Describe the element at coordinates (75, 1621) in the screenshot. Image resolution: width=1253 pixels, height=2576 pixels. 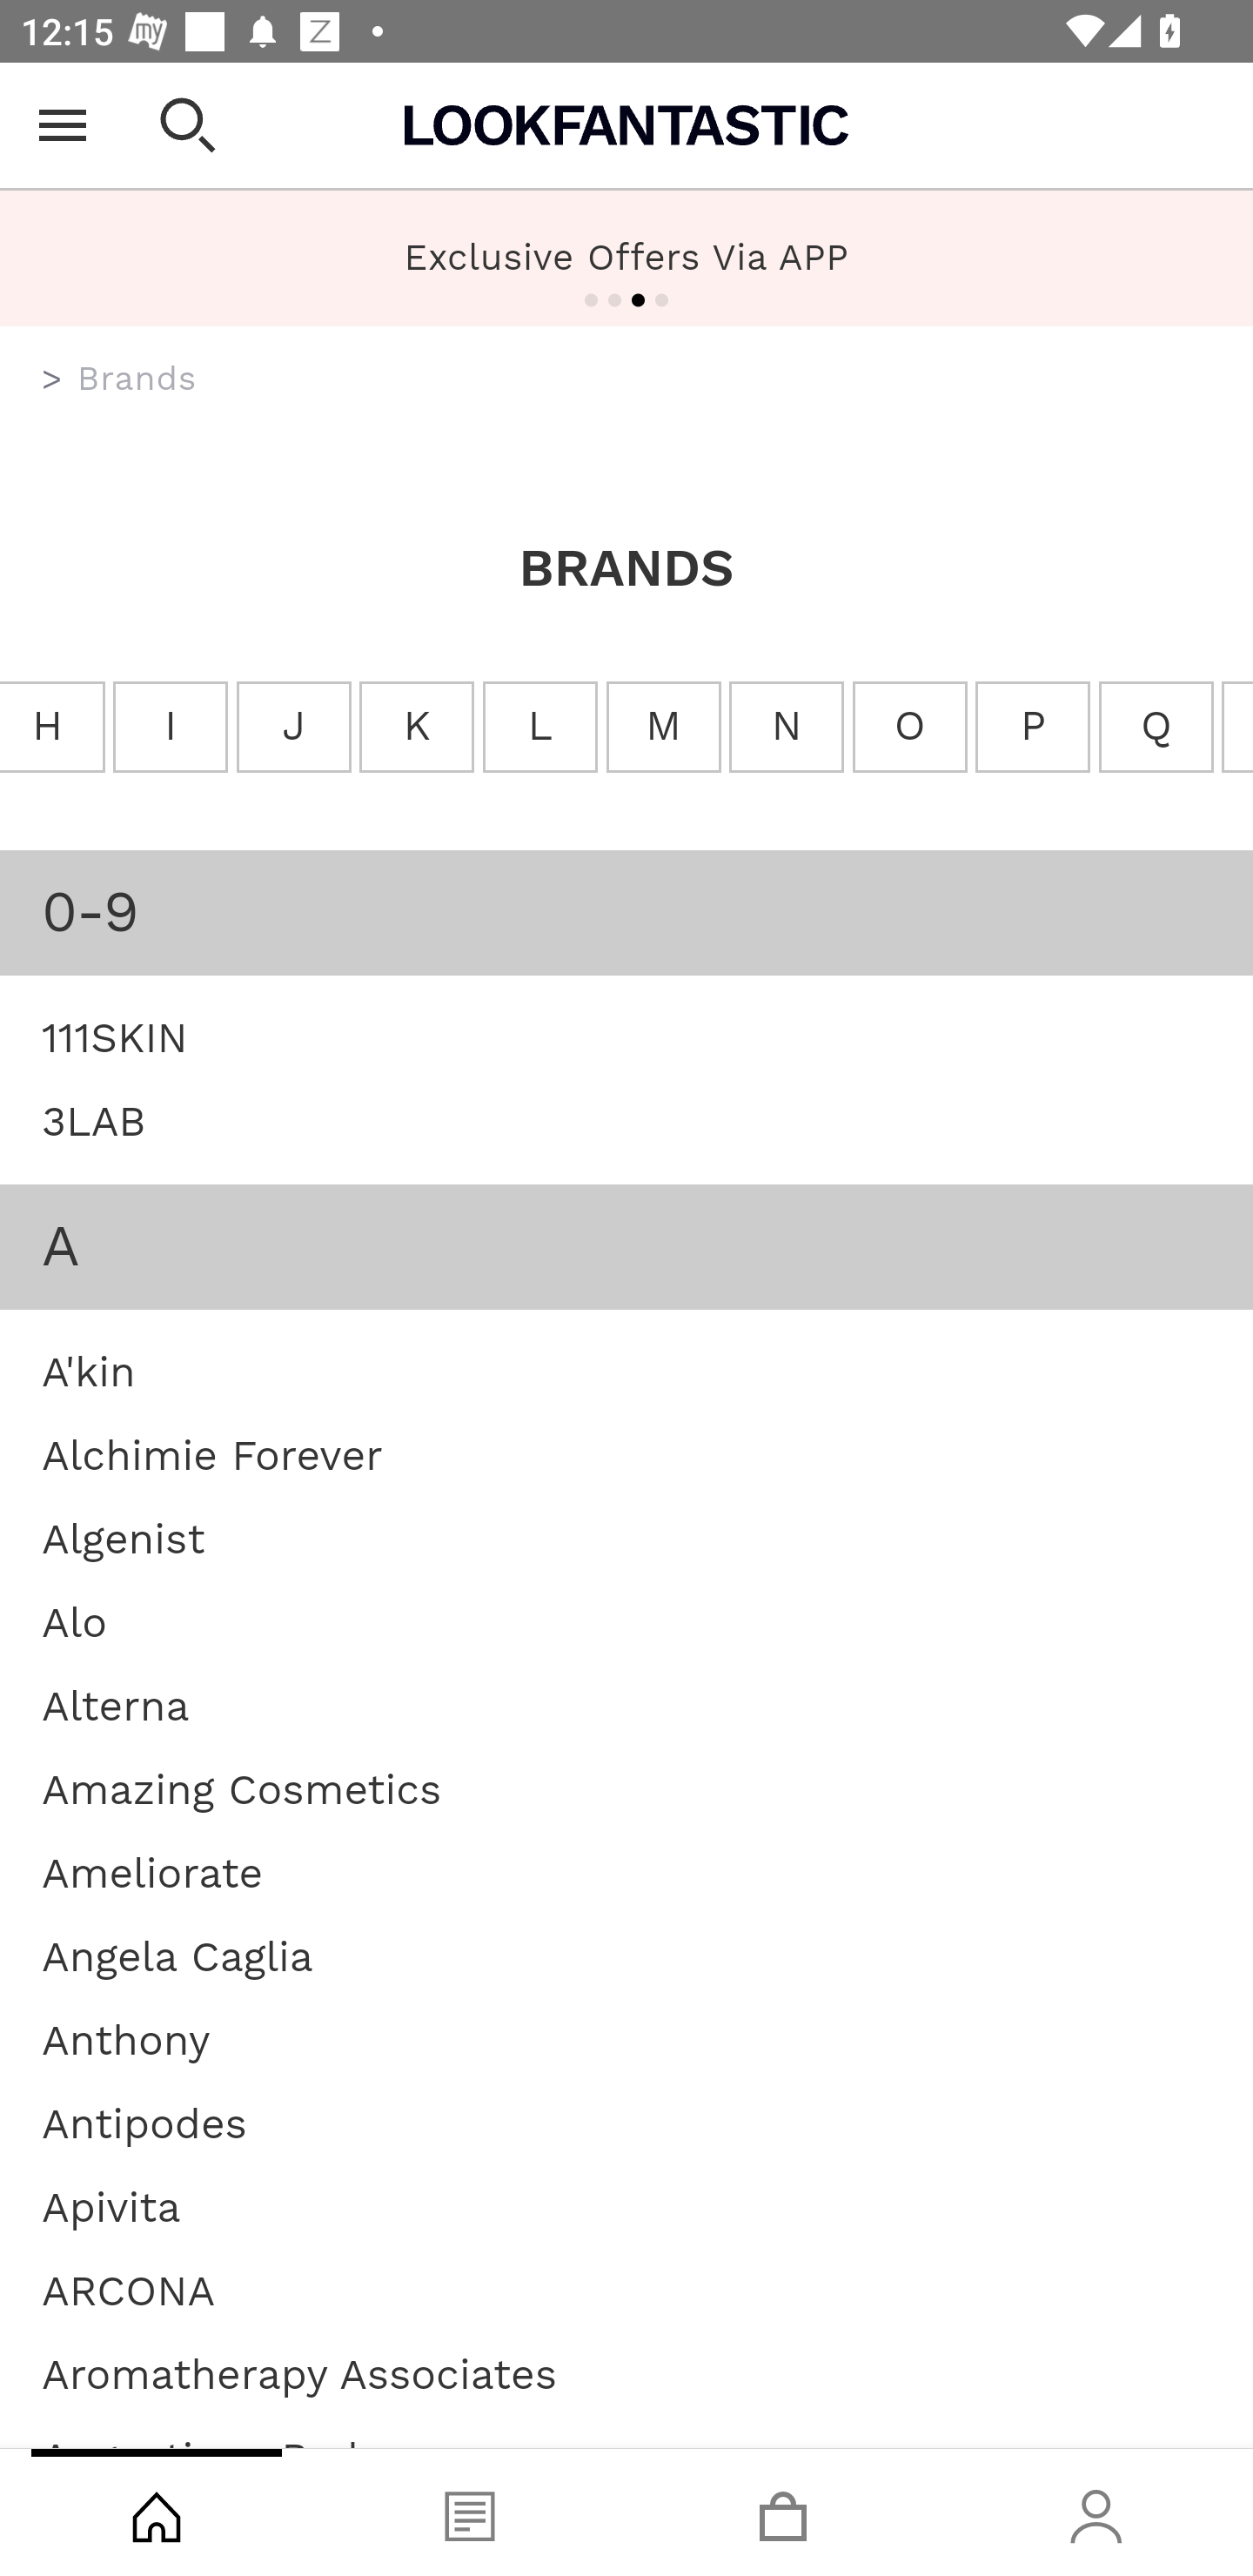
I see `Alo` at that location.